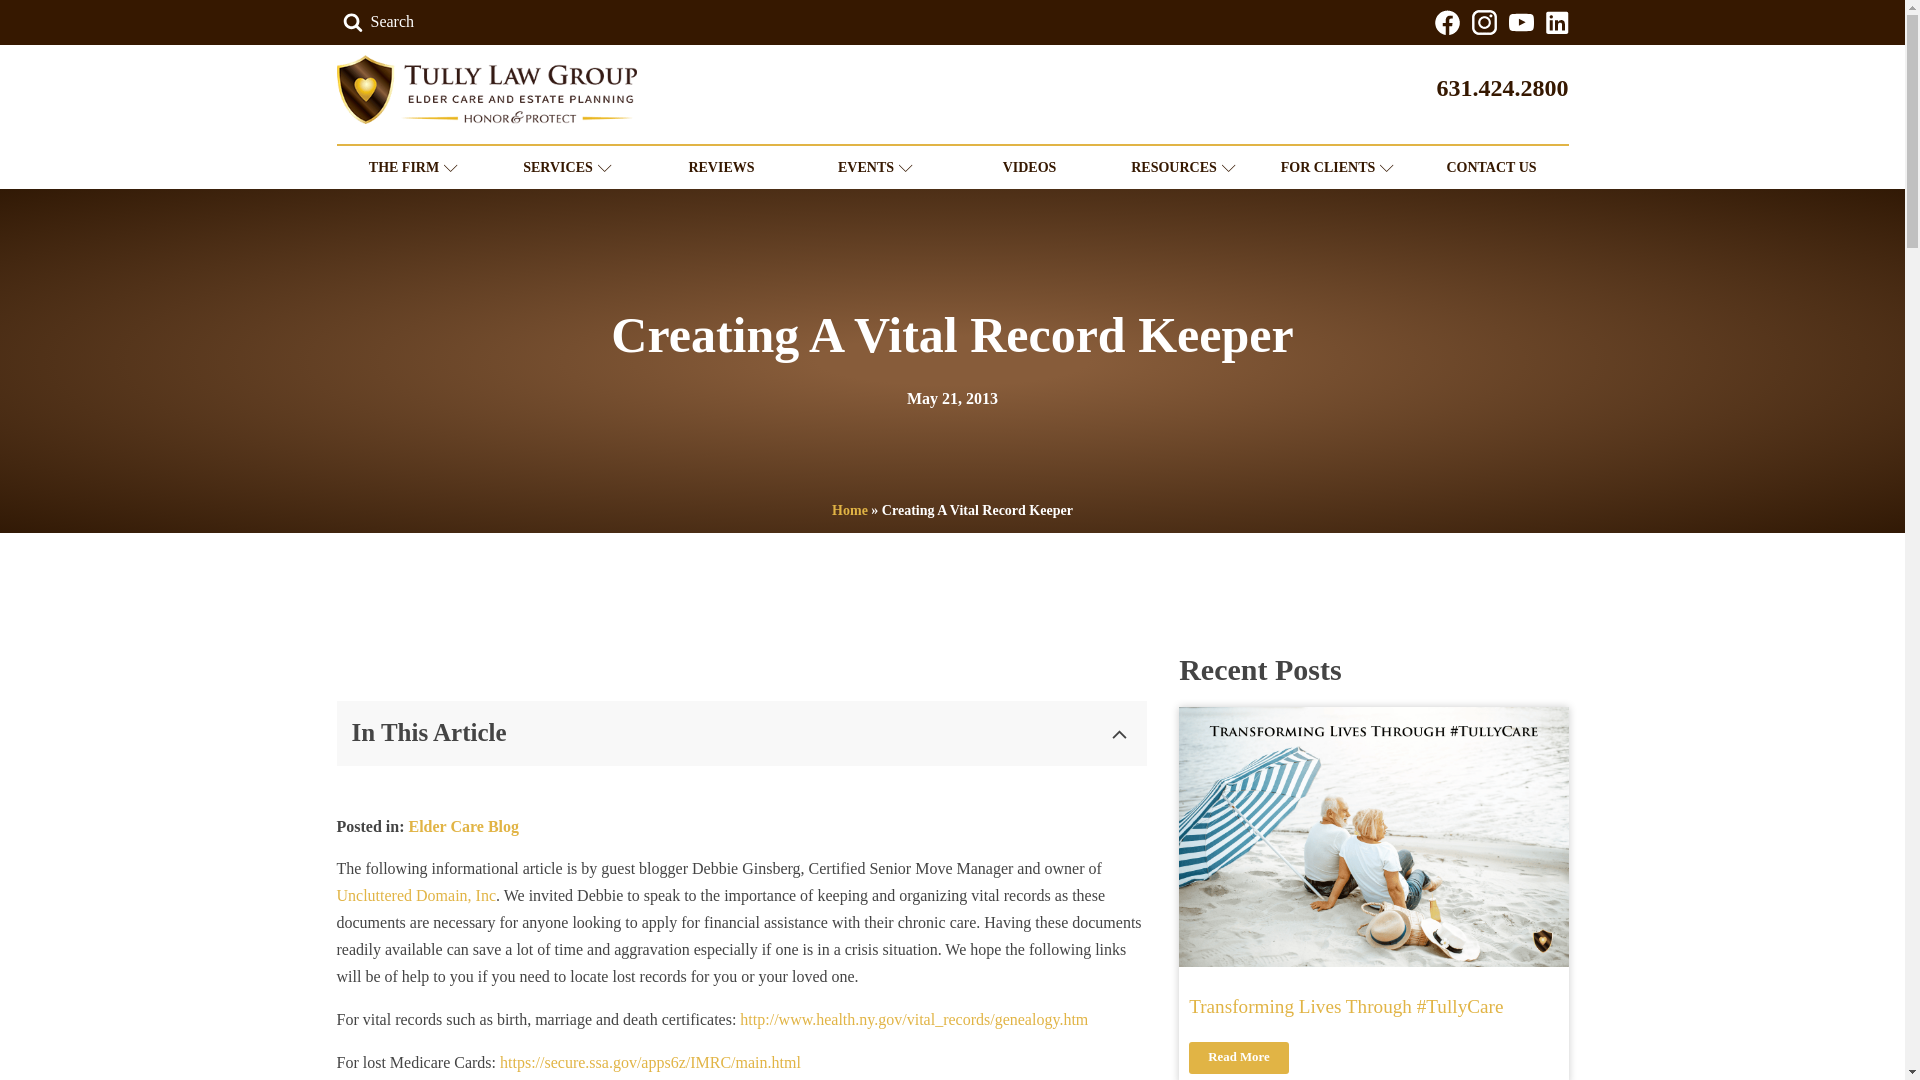 The width and height of the screenshot is (1920, 1080). What do you see at coordinates (1028, 168) in the screenshot?
I see `VIDEOS` at bounding box center [1028, 168].